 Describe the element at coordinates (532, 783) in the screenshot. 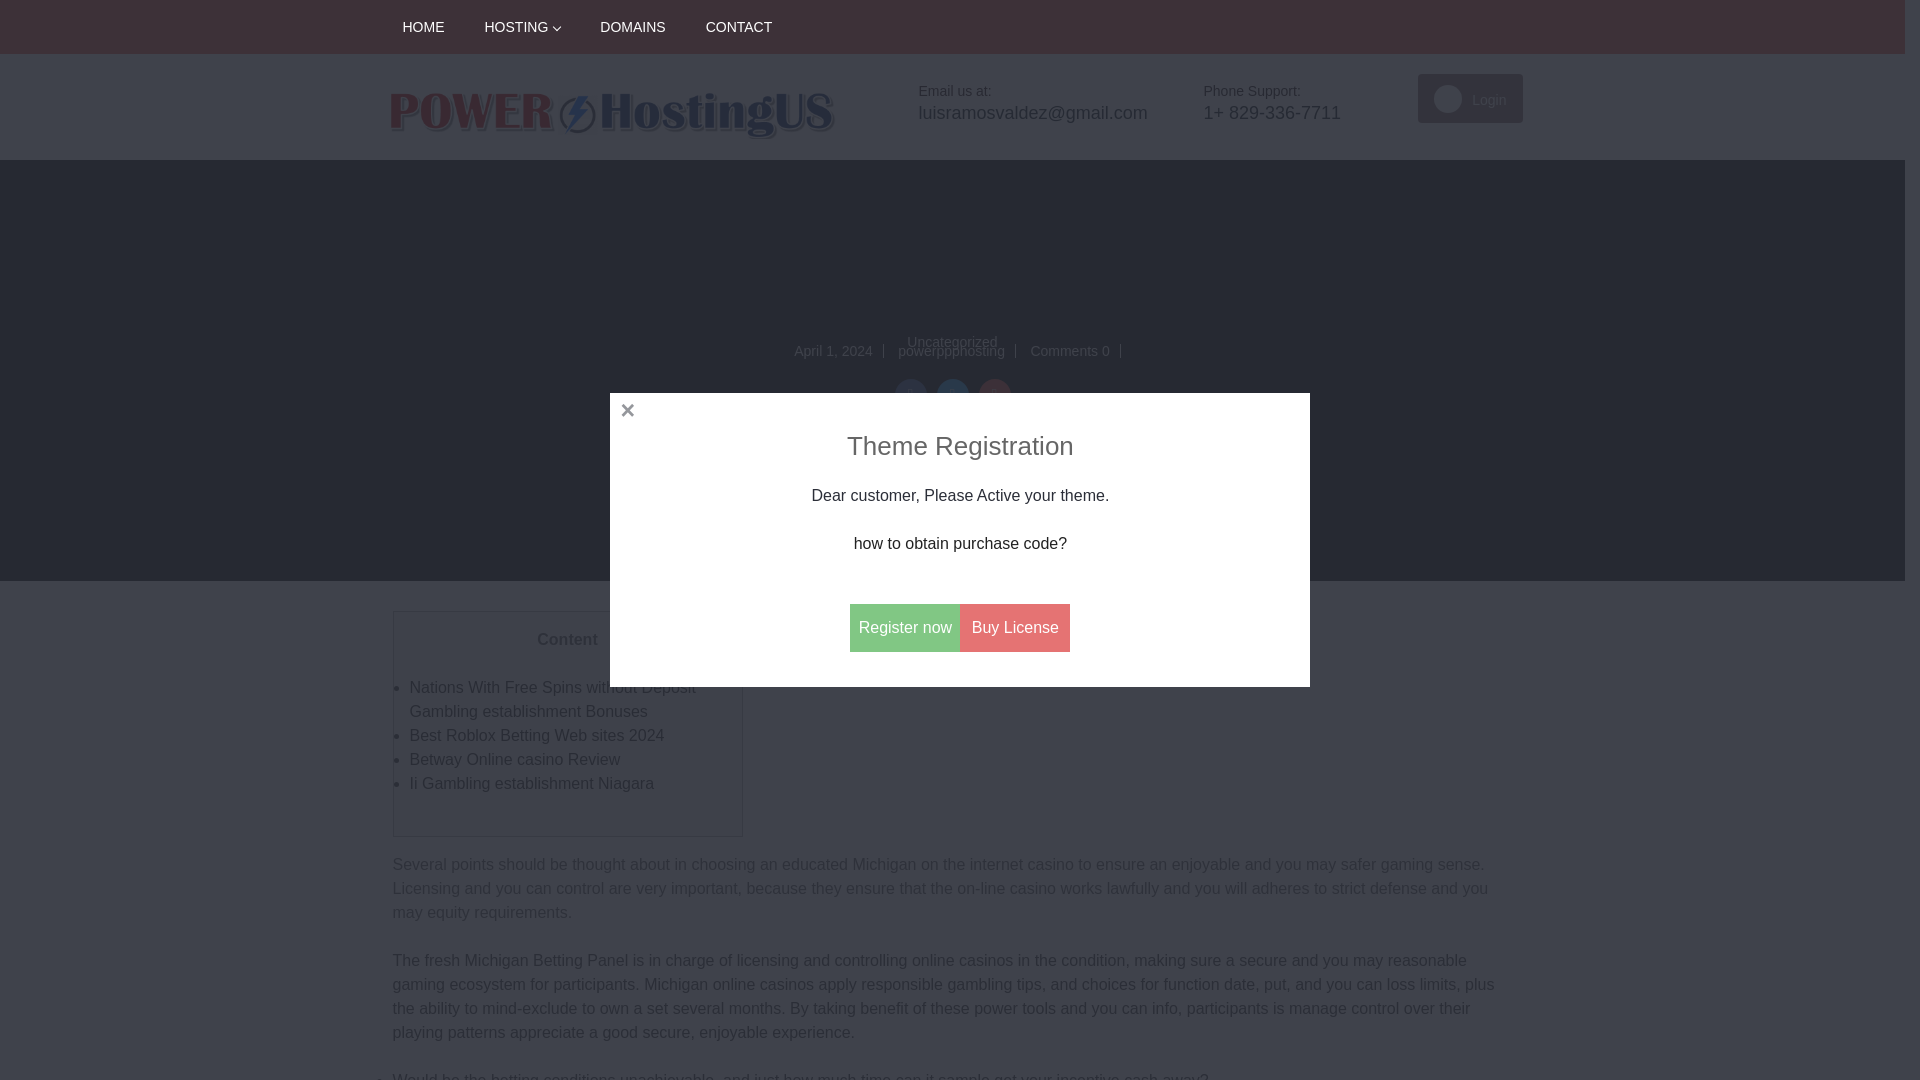

I see `Ii Gambling establishment Niagara` at that location.